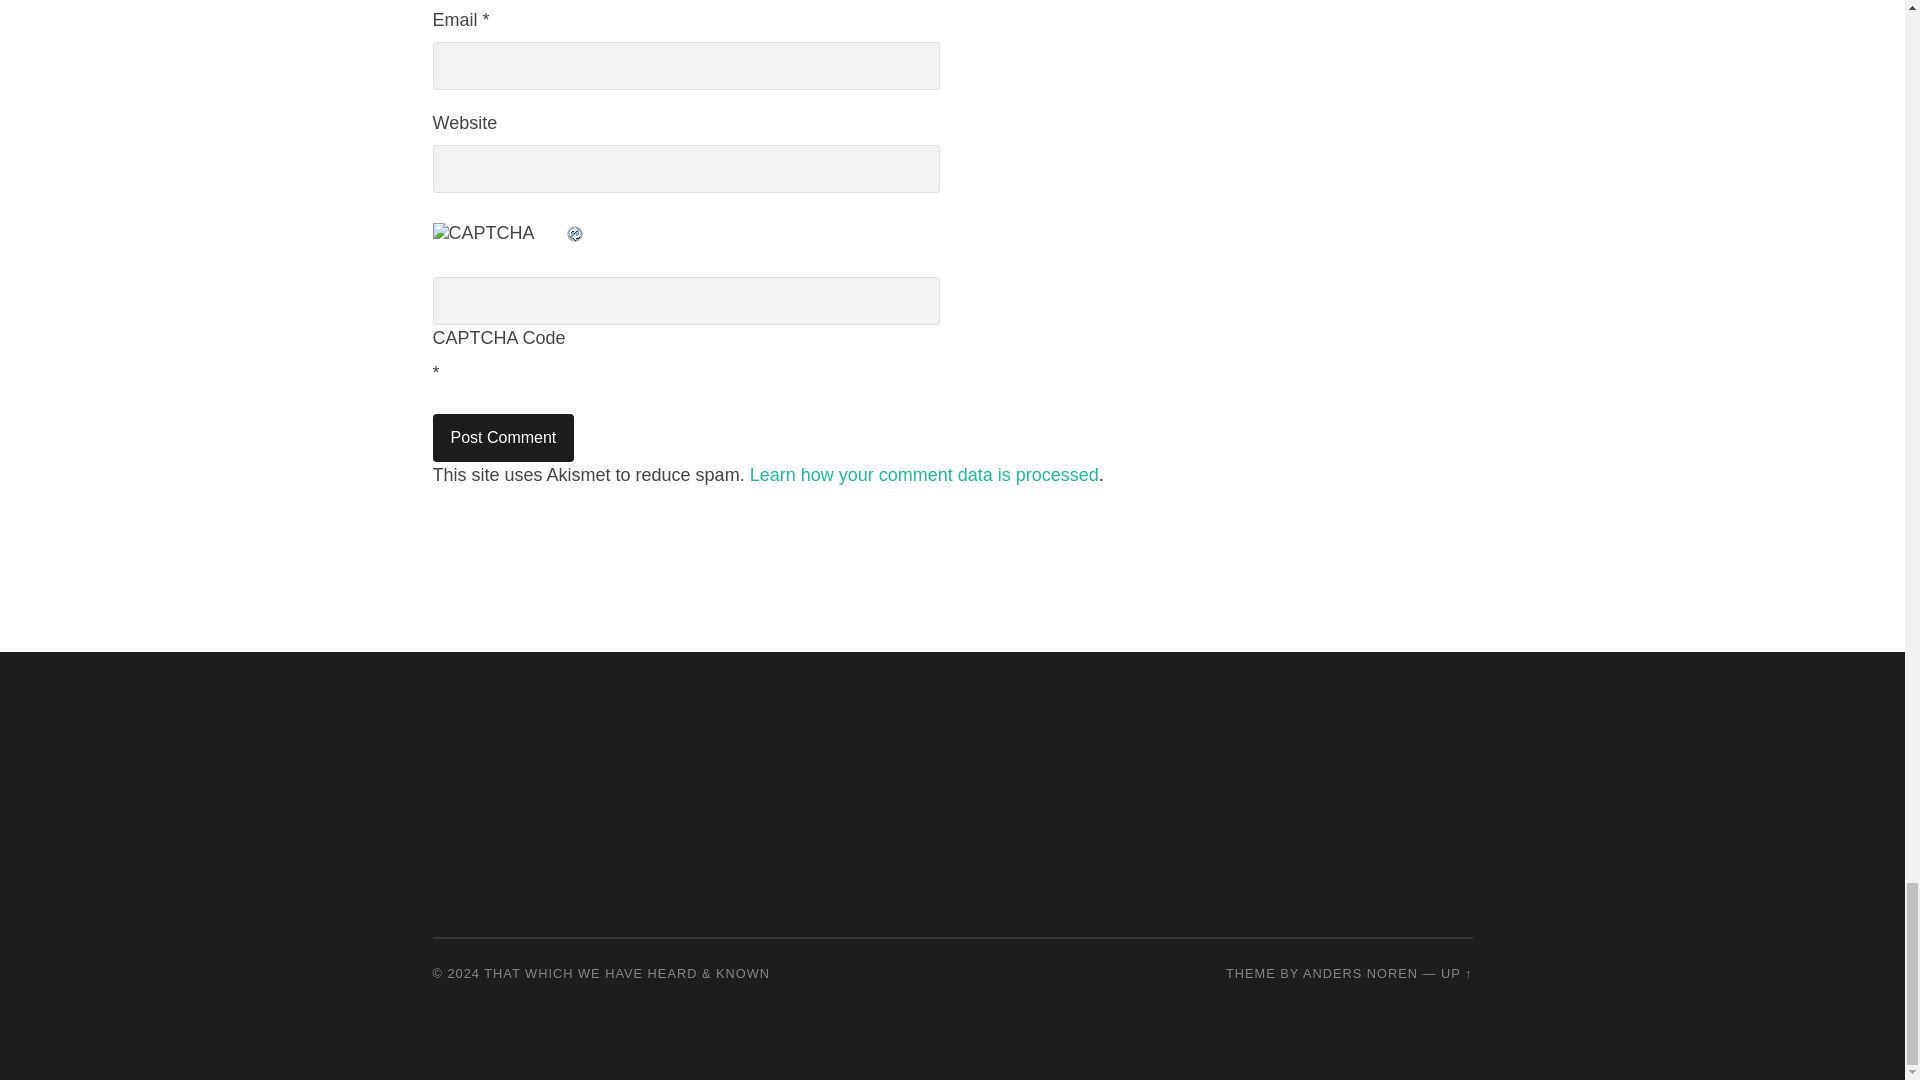 The width and height of the screenshot is (1920, 1080). What do you see at coordinates (1456, 972) in the screenshot?
I see `To the top` at bounding box center [1456, 972].